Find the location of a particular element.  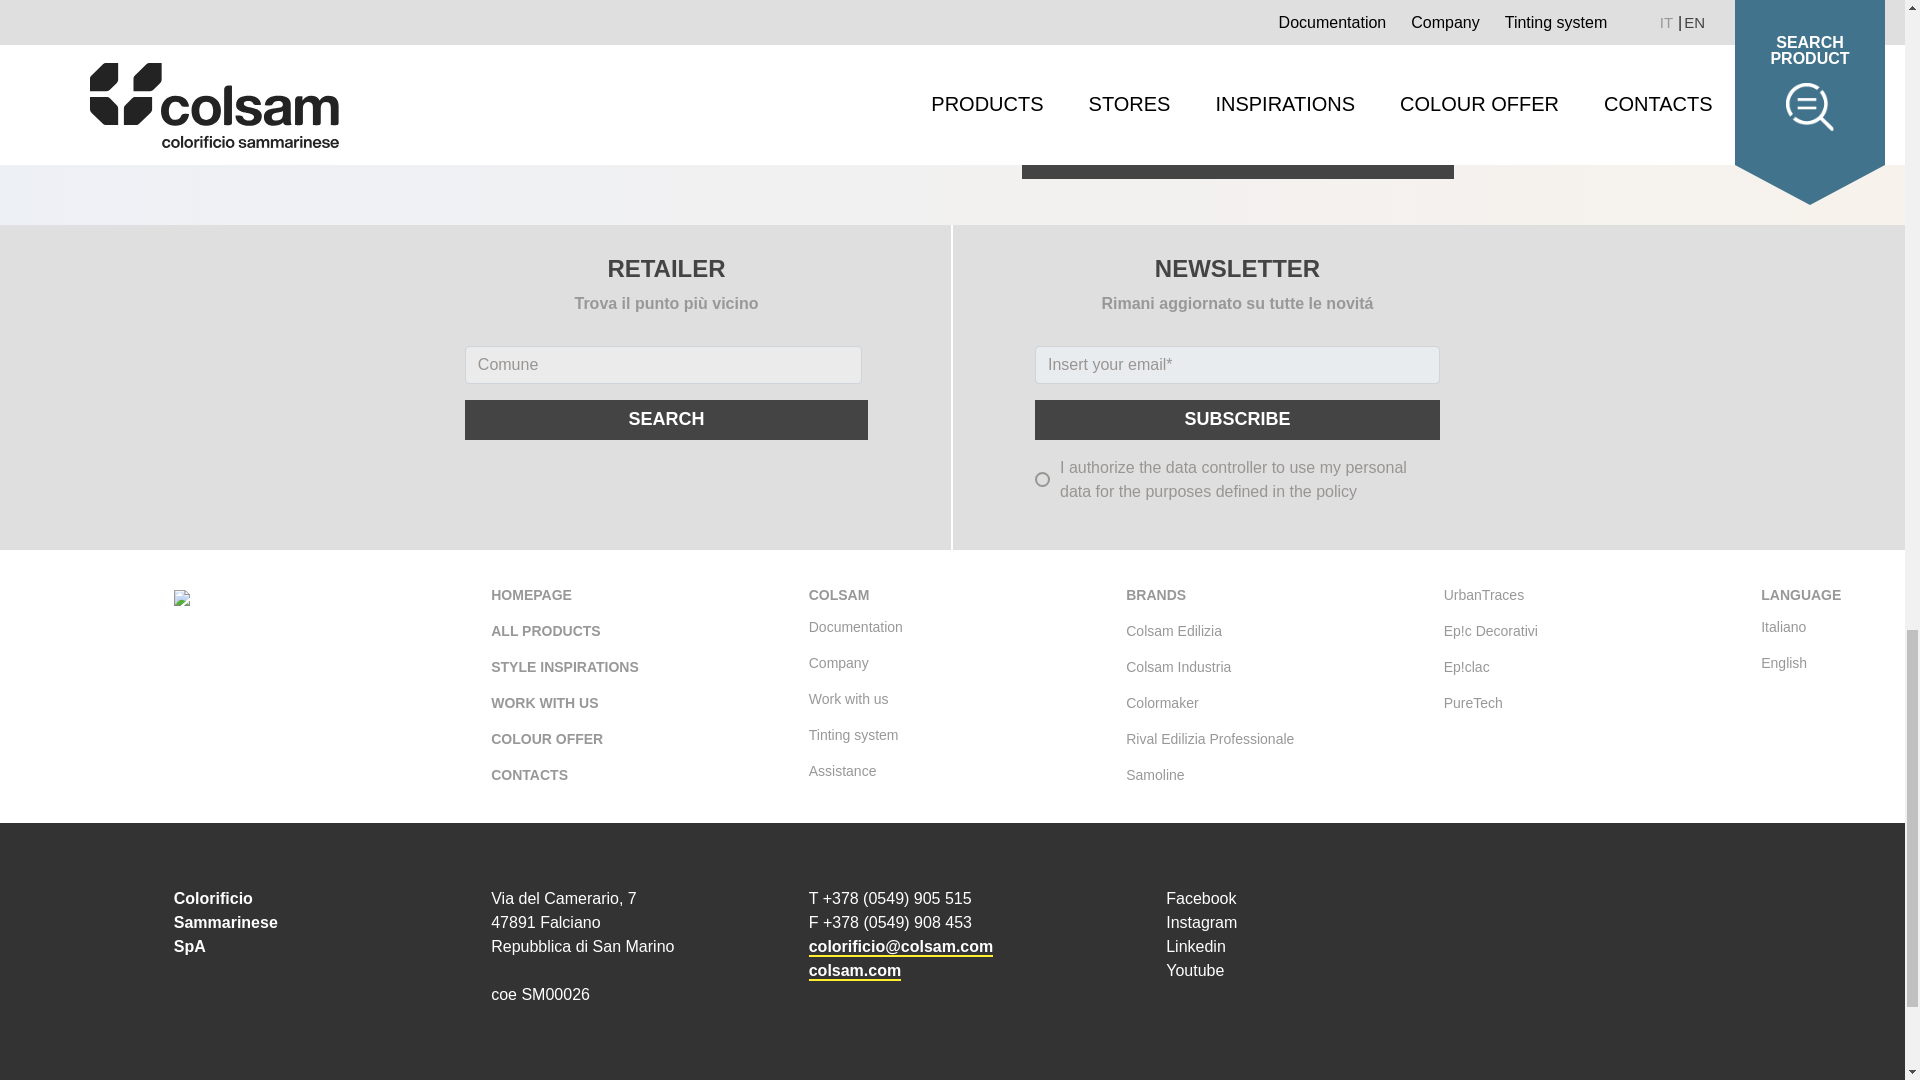

HOMEPAGE is located at coordinates (532, 600).